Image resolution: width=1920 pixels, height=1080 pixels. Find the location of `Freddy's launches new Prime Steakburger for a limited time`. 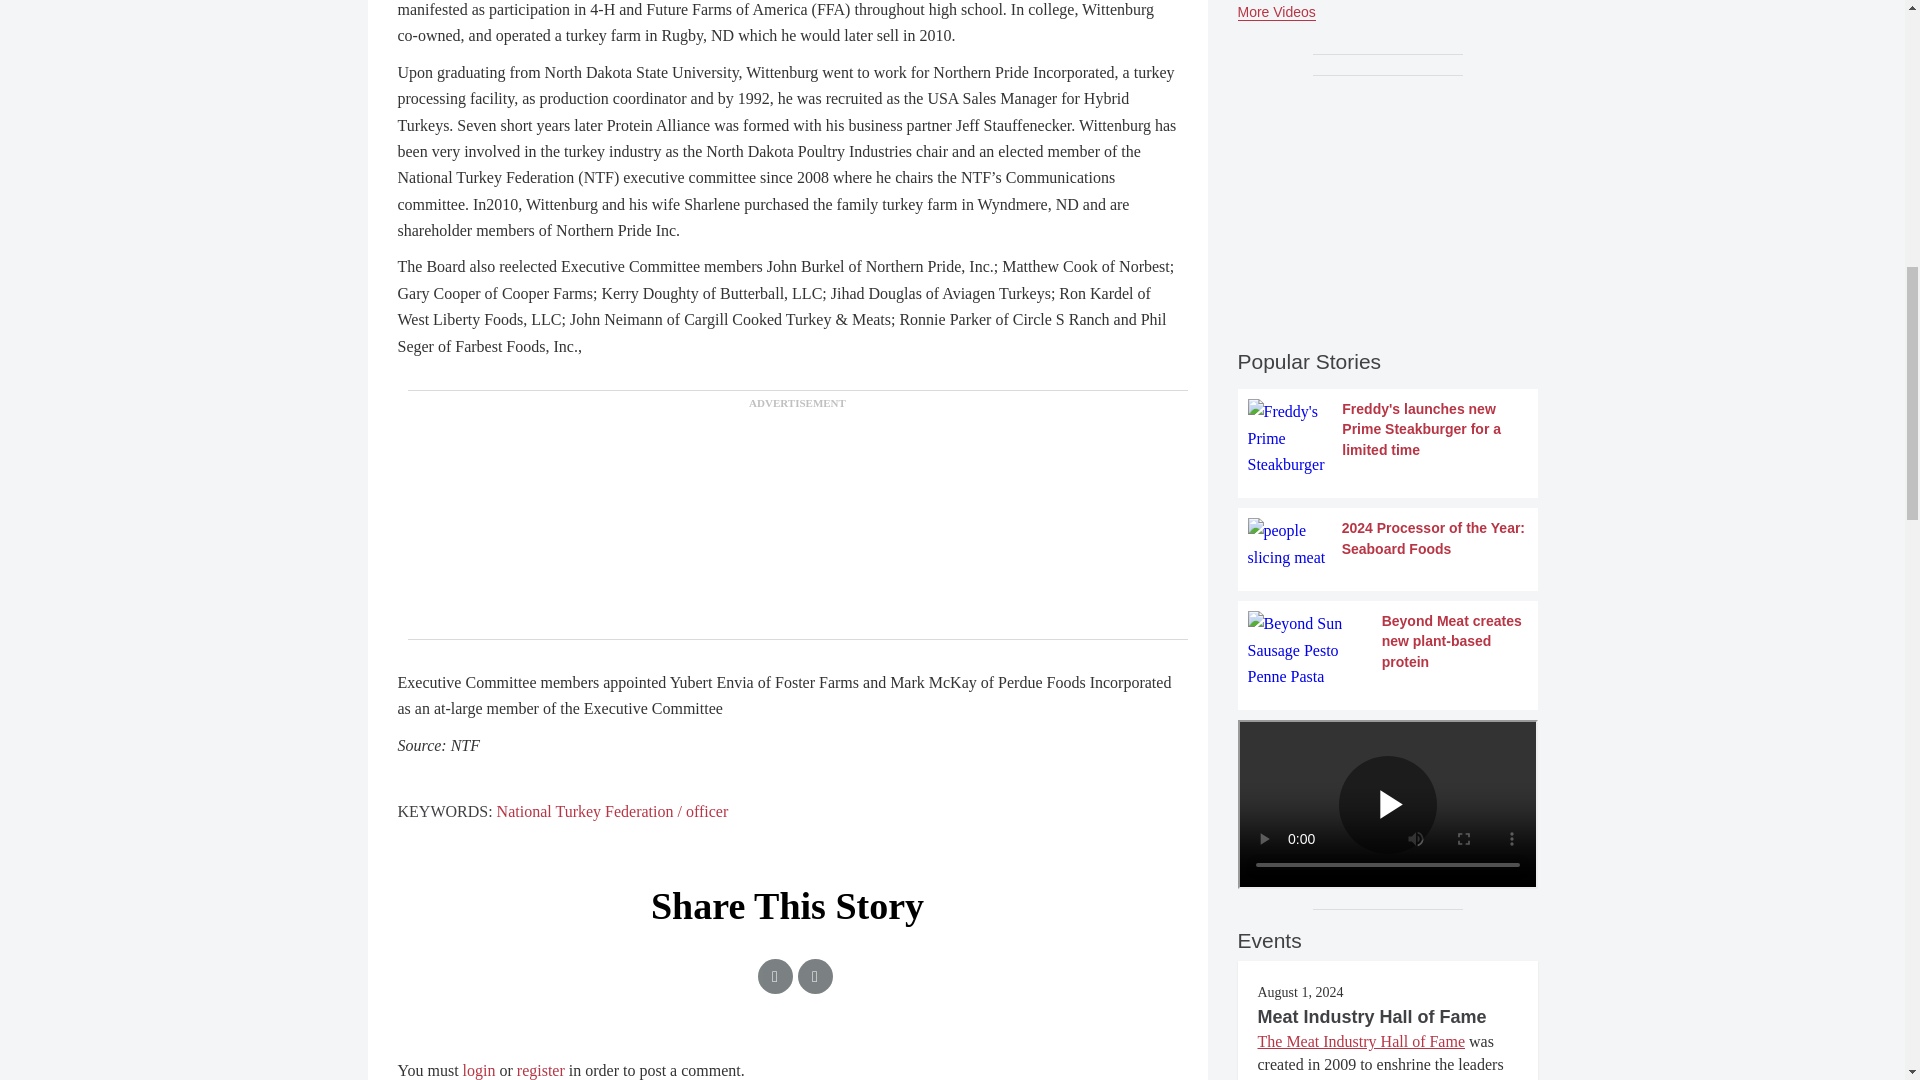

Freddy's launches new Prime Steakburger for a limited time is located at coordinates (1388, 438).